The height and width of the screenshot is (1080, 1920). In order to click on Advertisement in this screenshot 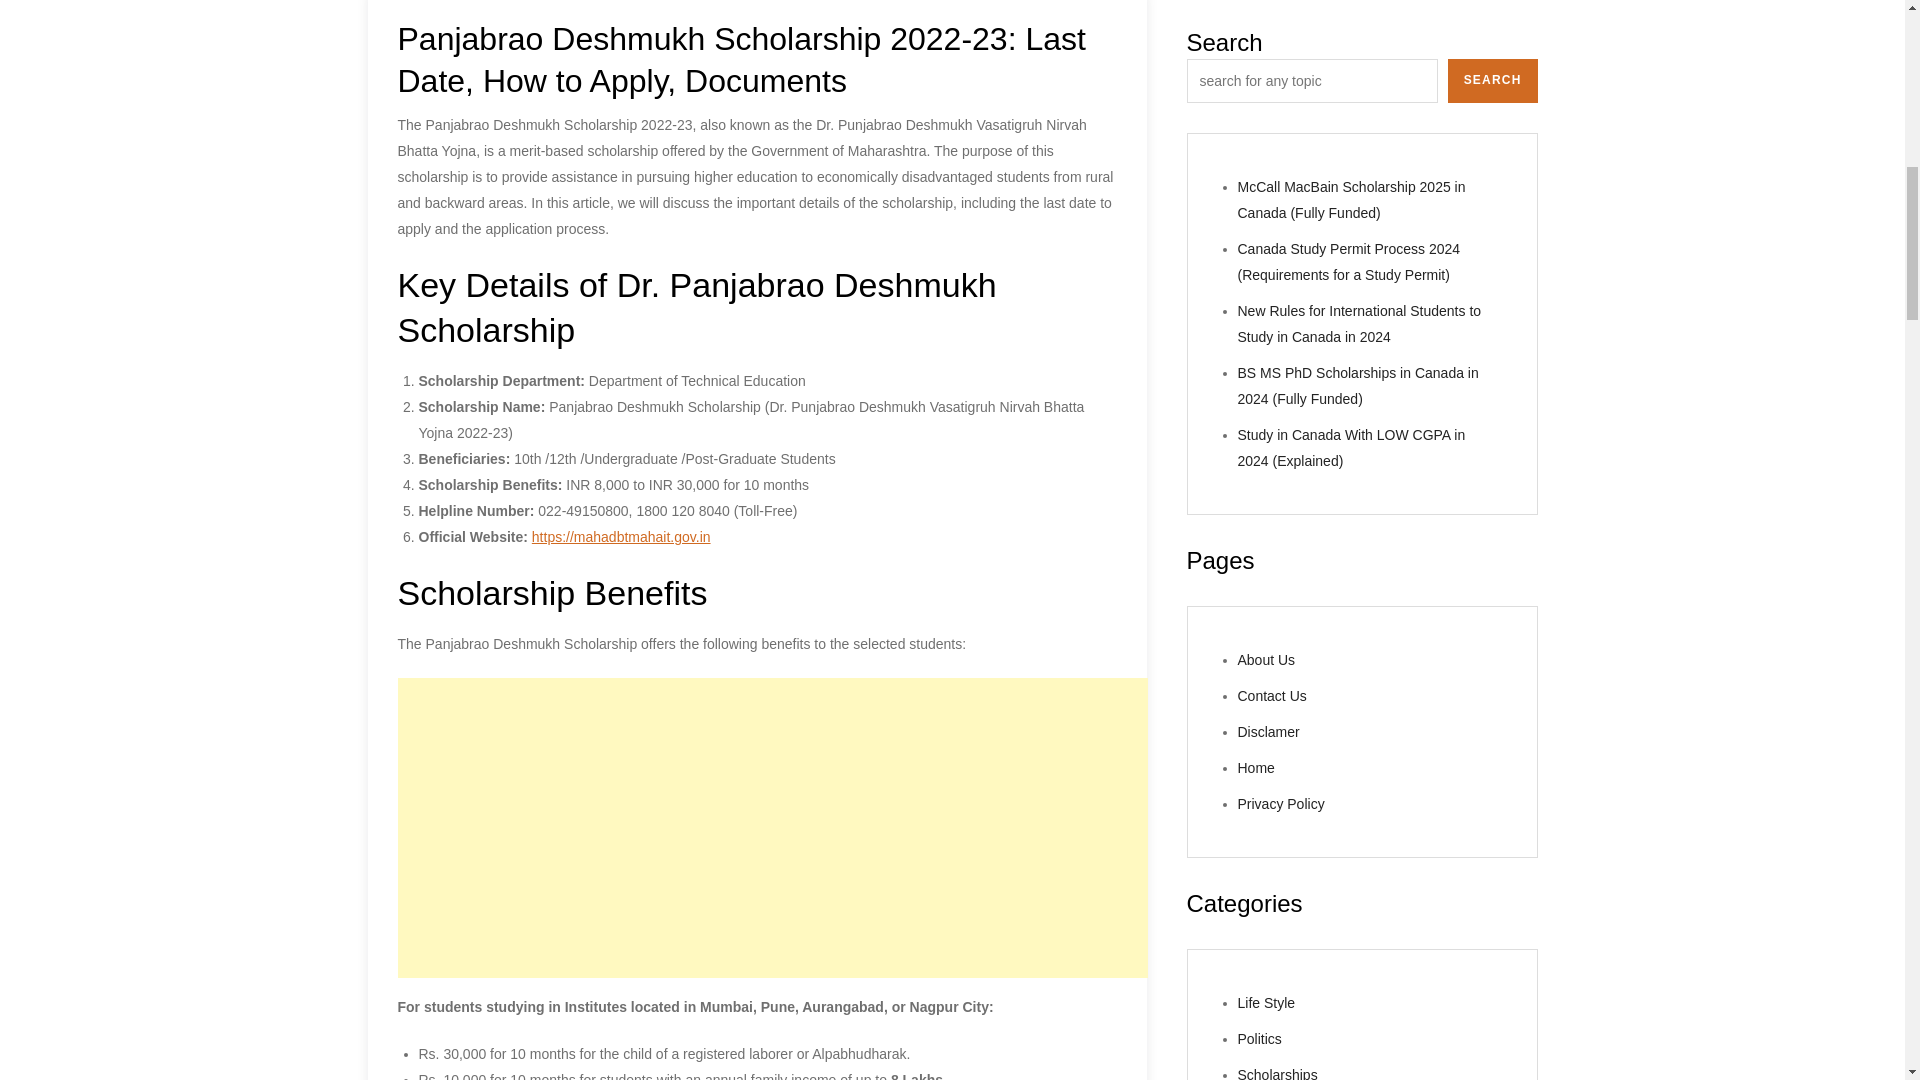, I will do `click(772, 828)`.